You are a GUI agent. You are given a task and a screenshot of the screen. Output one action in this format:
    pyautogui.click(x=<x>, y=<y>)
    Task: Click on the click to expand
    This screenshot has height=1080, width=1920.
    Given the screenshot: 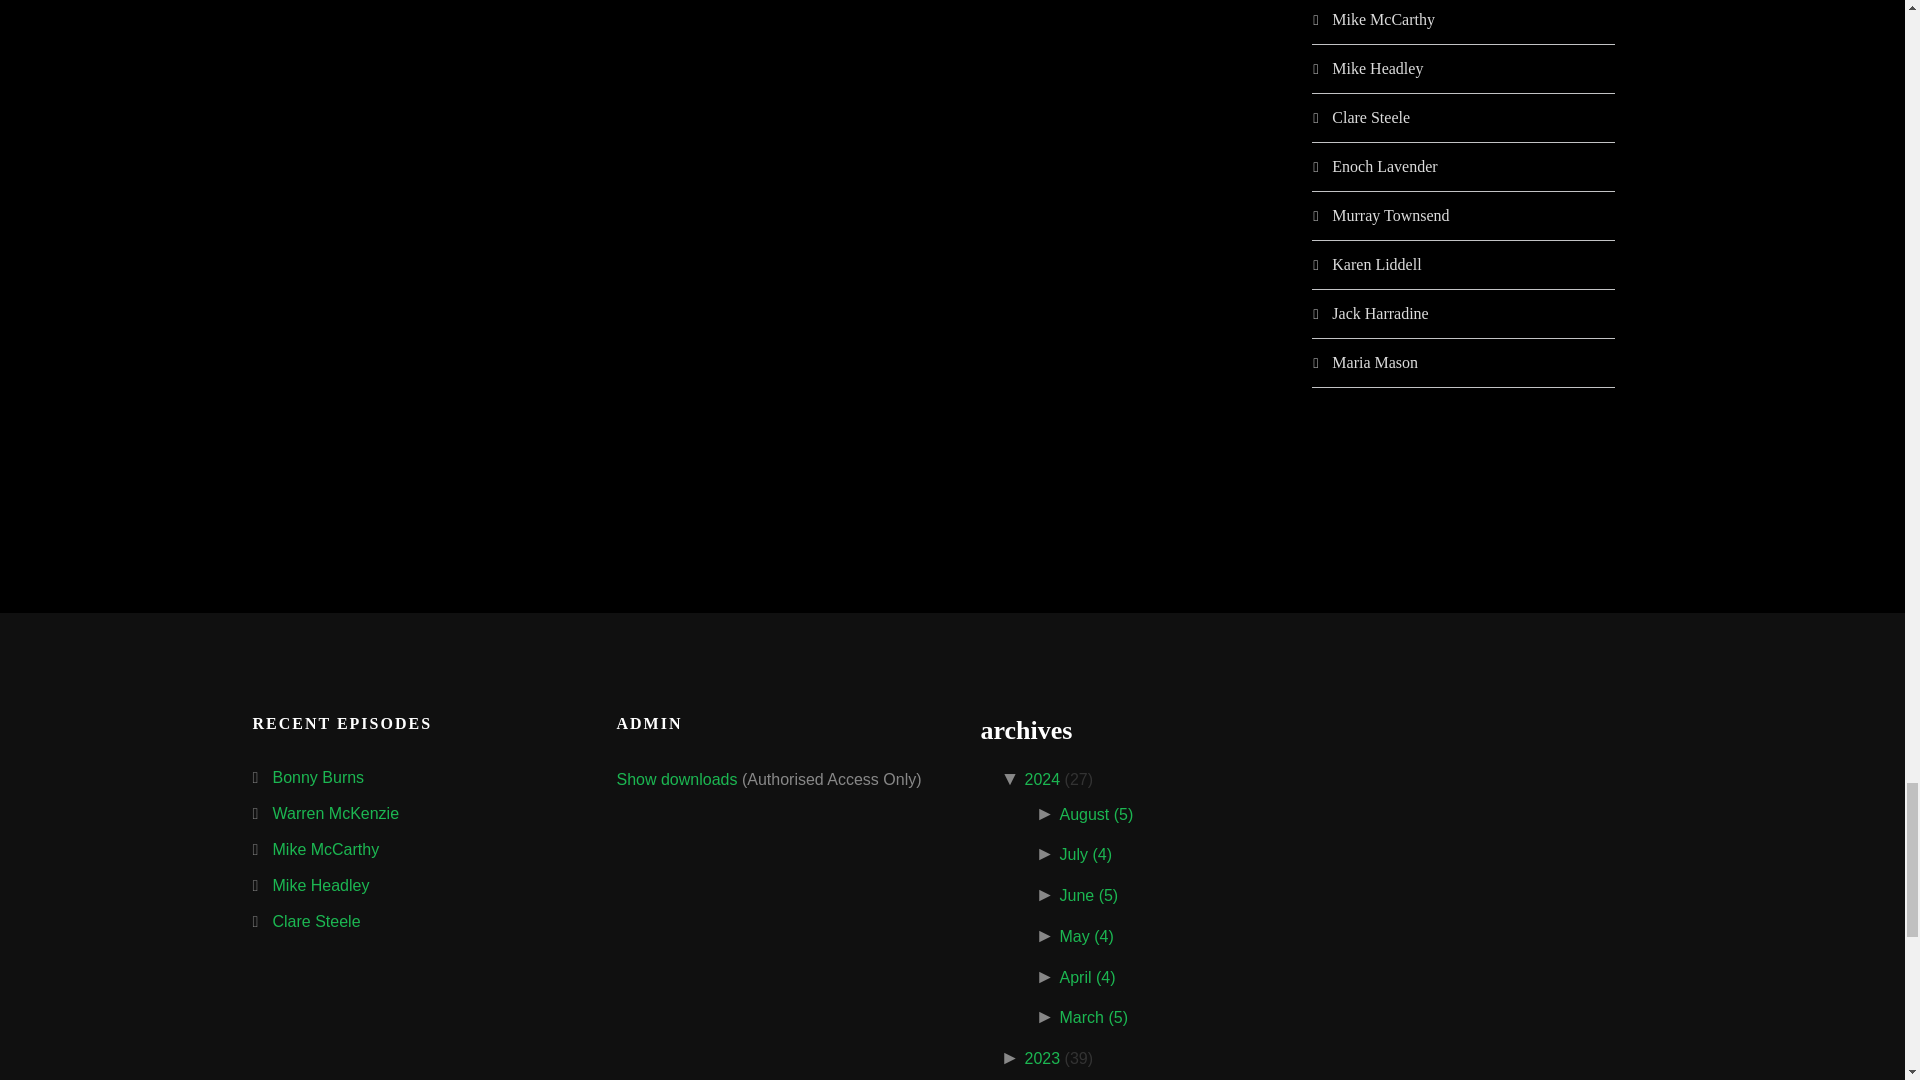 What is the action you would take?
    pyautogui.click(x=1048, y=814)
    